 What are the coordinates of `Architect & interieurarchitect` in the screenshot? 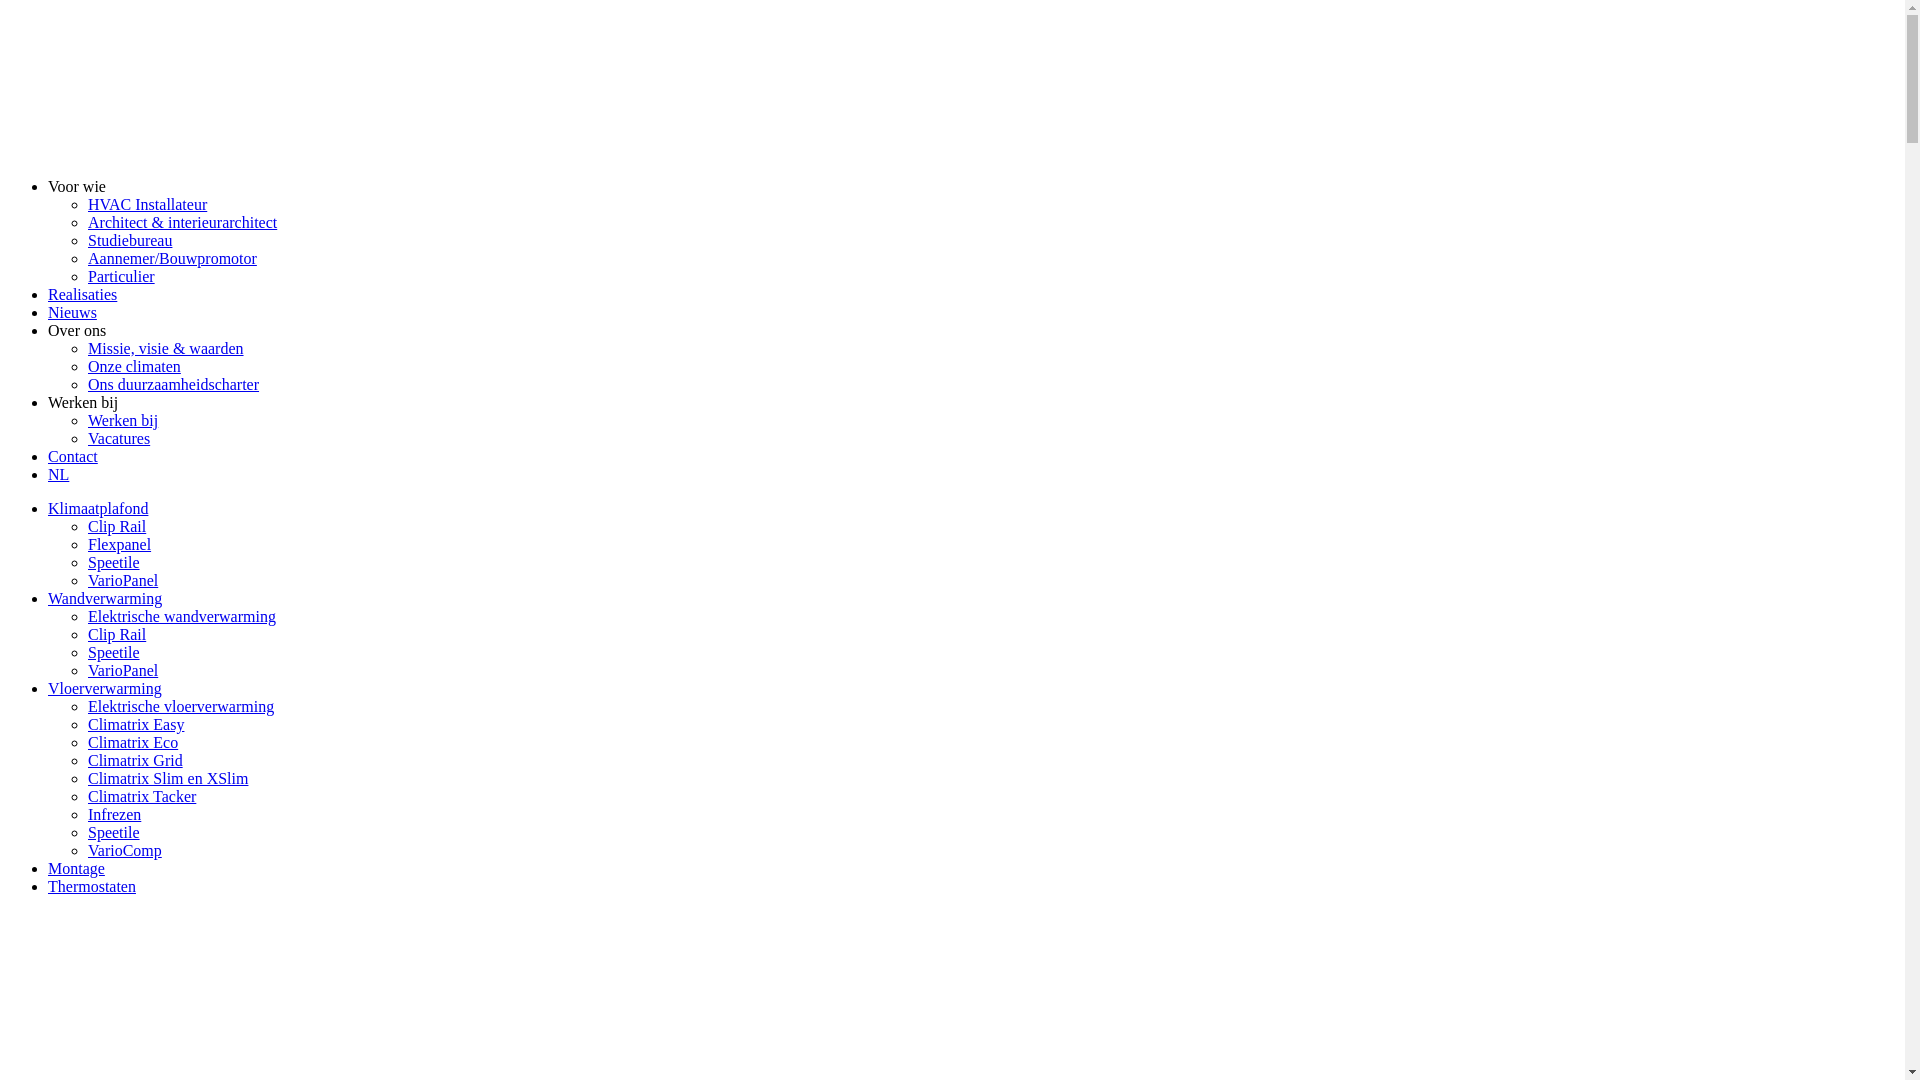 It's located at (182, 222).